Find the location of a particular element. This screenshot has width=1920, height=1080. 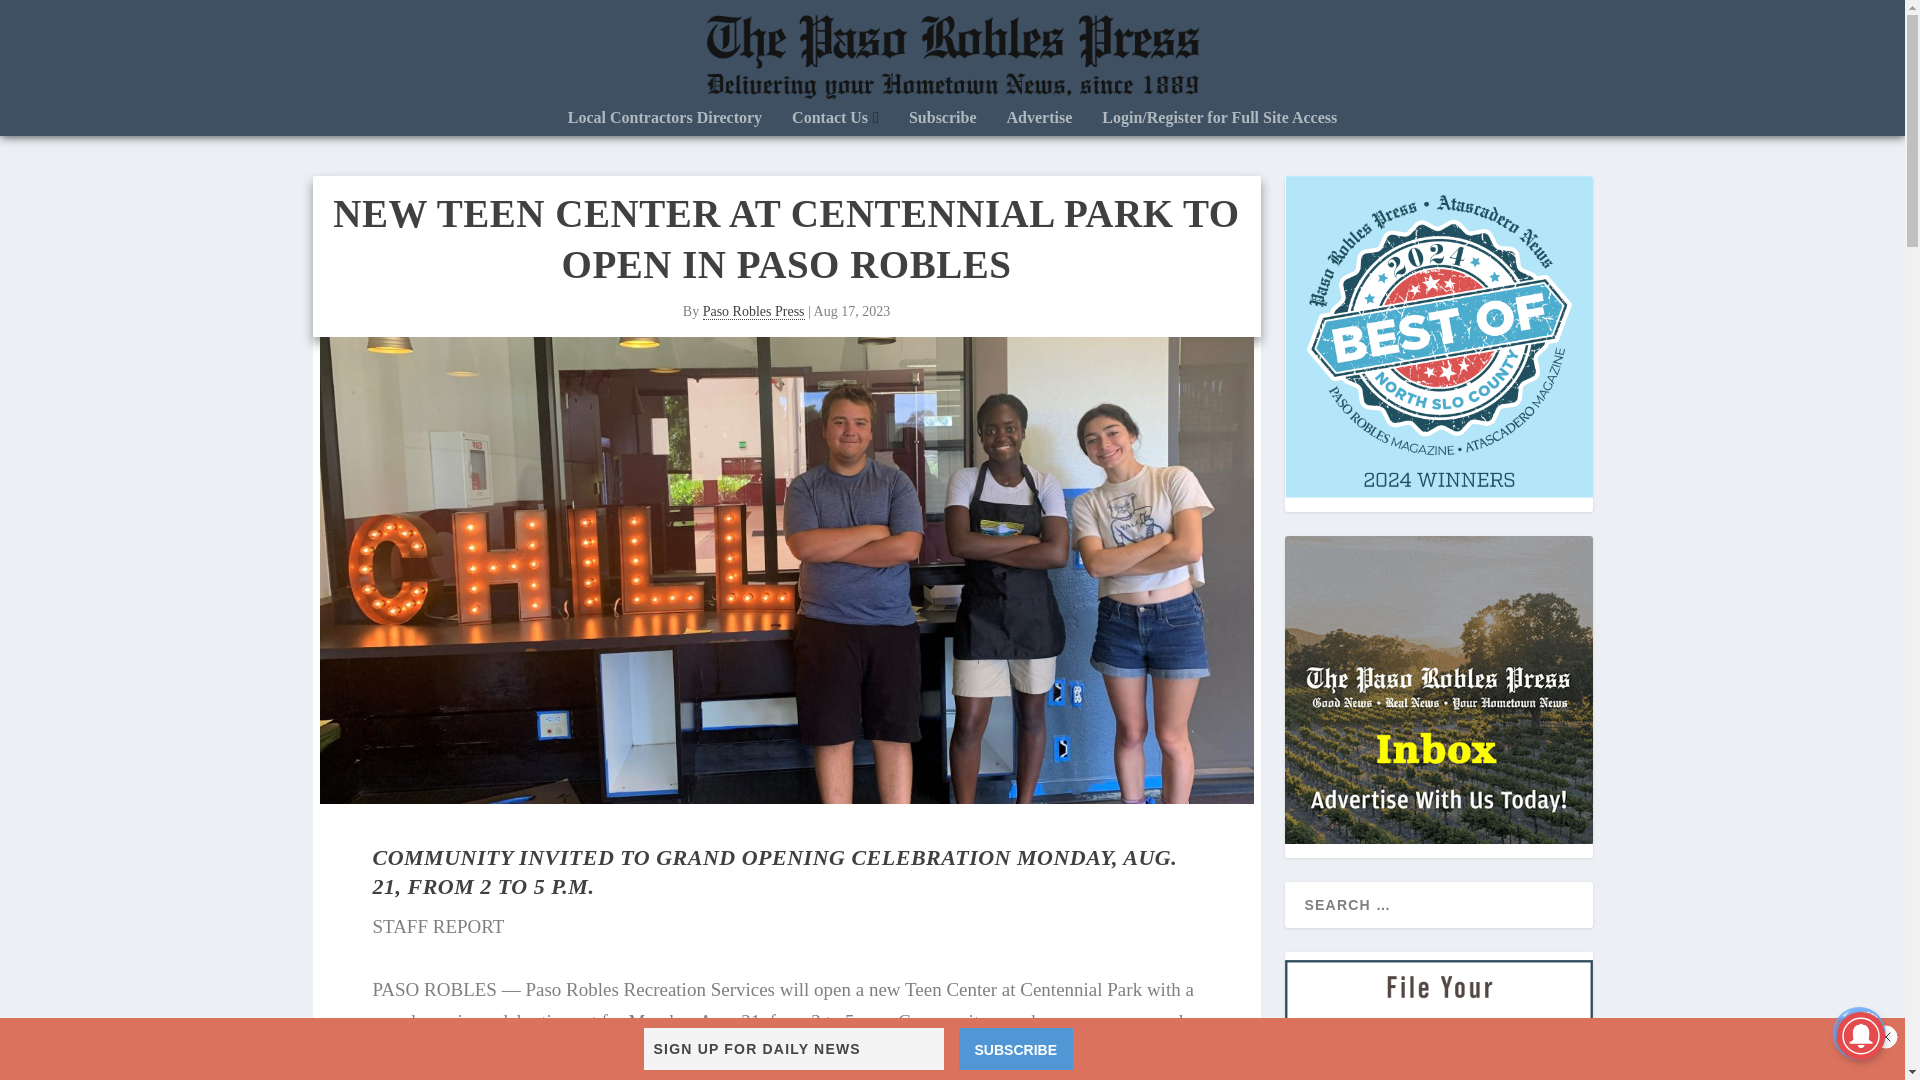

Subscribe is located at coordinates (1016, 1049).